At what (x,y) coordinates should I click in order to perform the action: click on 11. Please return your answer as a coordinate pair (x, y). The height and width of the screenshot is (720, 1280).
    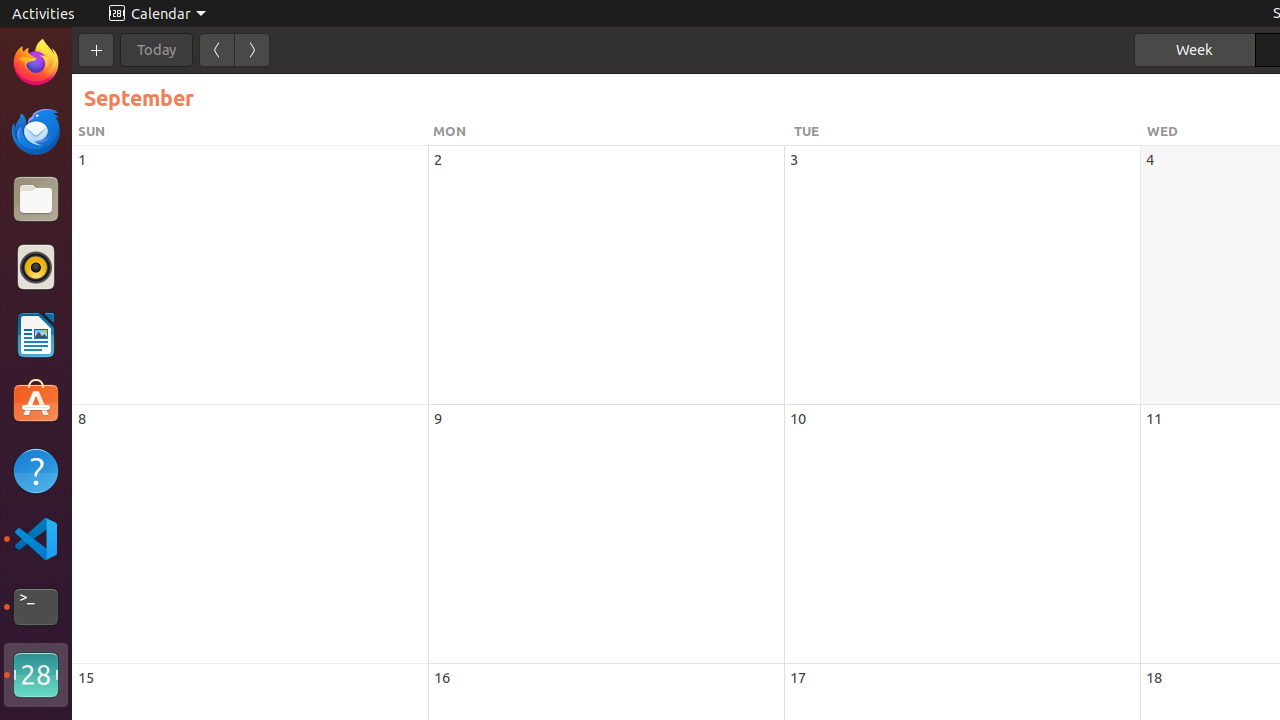
    Looking at the image, I should click on (1154, 418).